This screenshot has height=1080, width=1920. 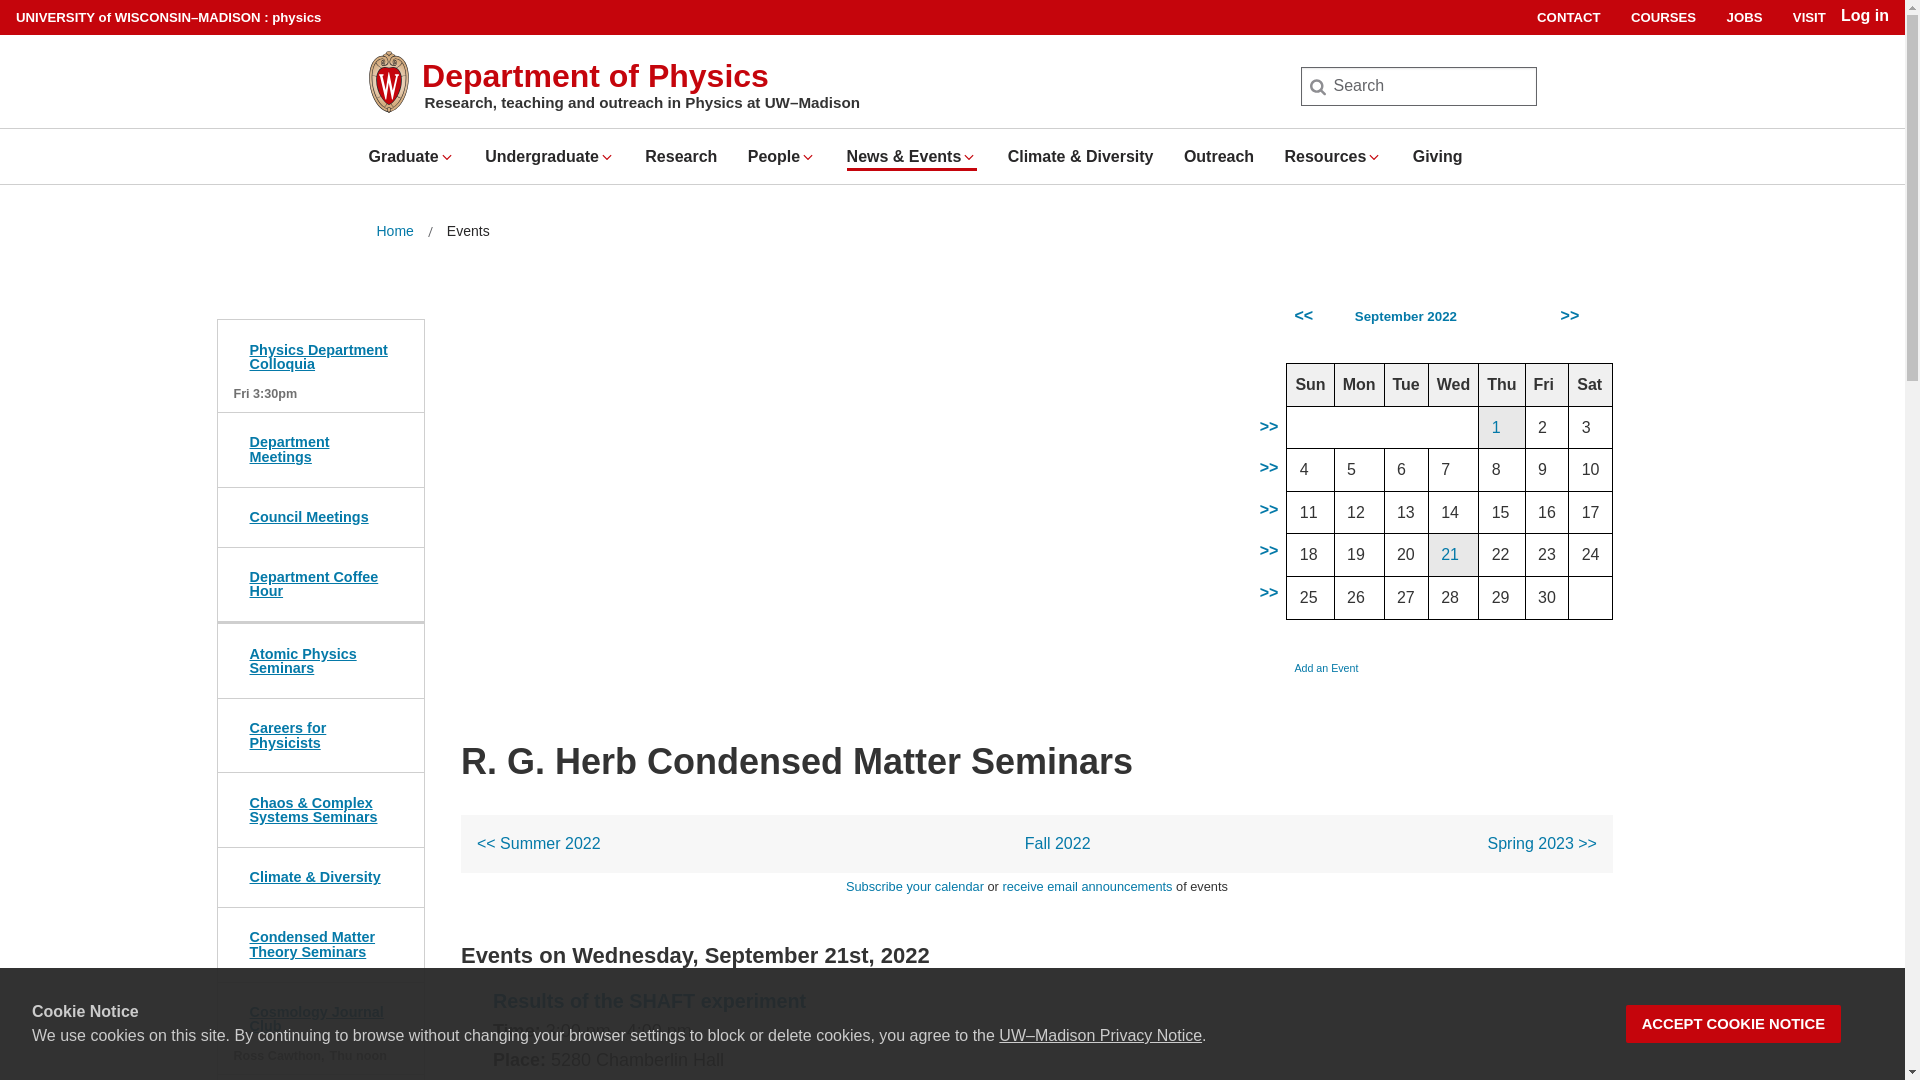 I want to click on Expand, so click(x=808, y=157).